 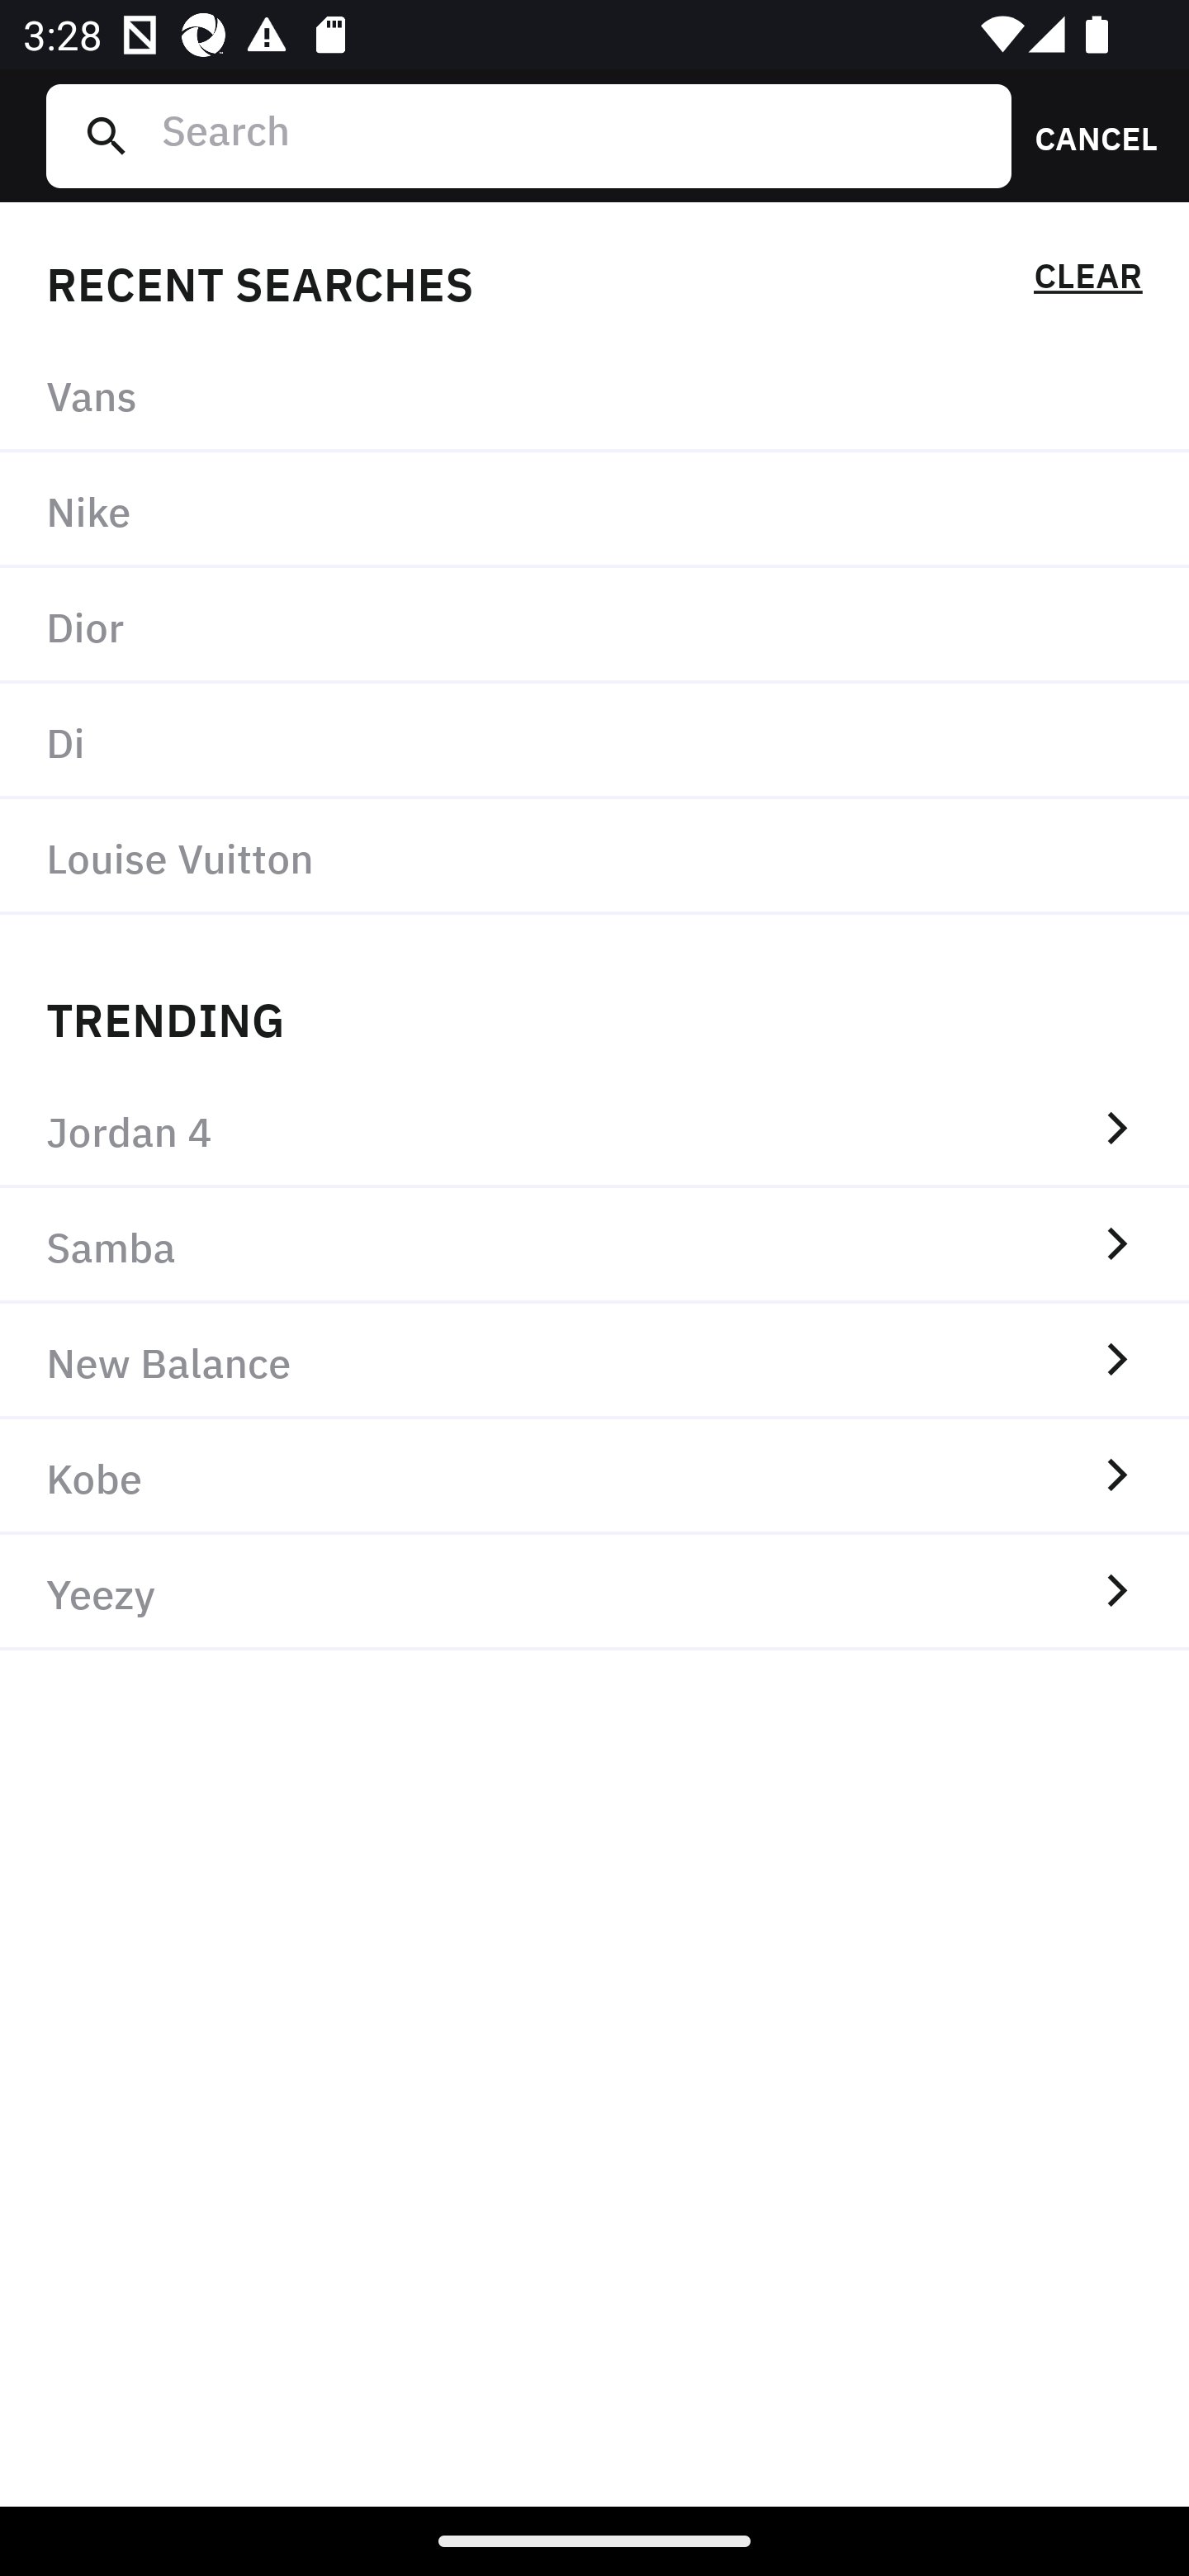 I want to click on Samba , so click(x=594, y=1245).